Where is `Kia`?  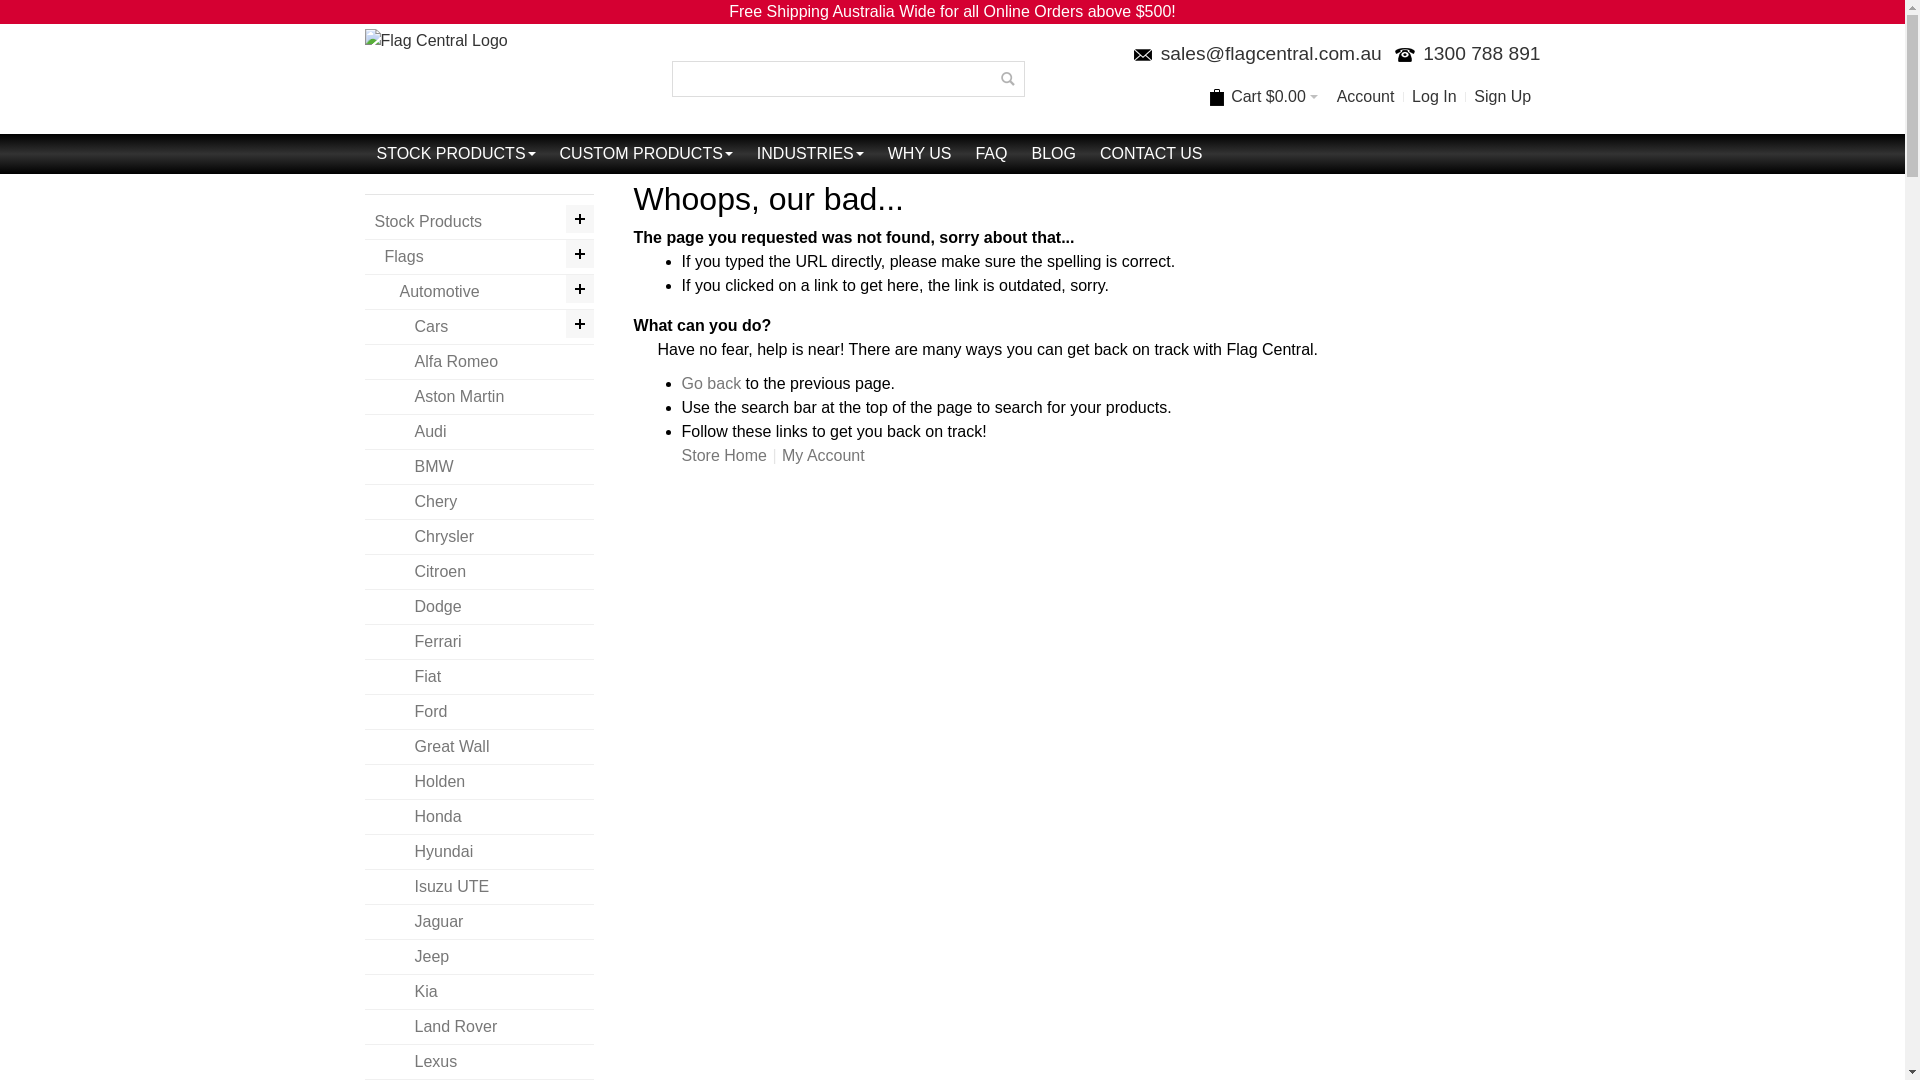 Kia is located at coordinates (479, 992).